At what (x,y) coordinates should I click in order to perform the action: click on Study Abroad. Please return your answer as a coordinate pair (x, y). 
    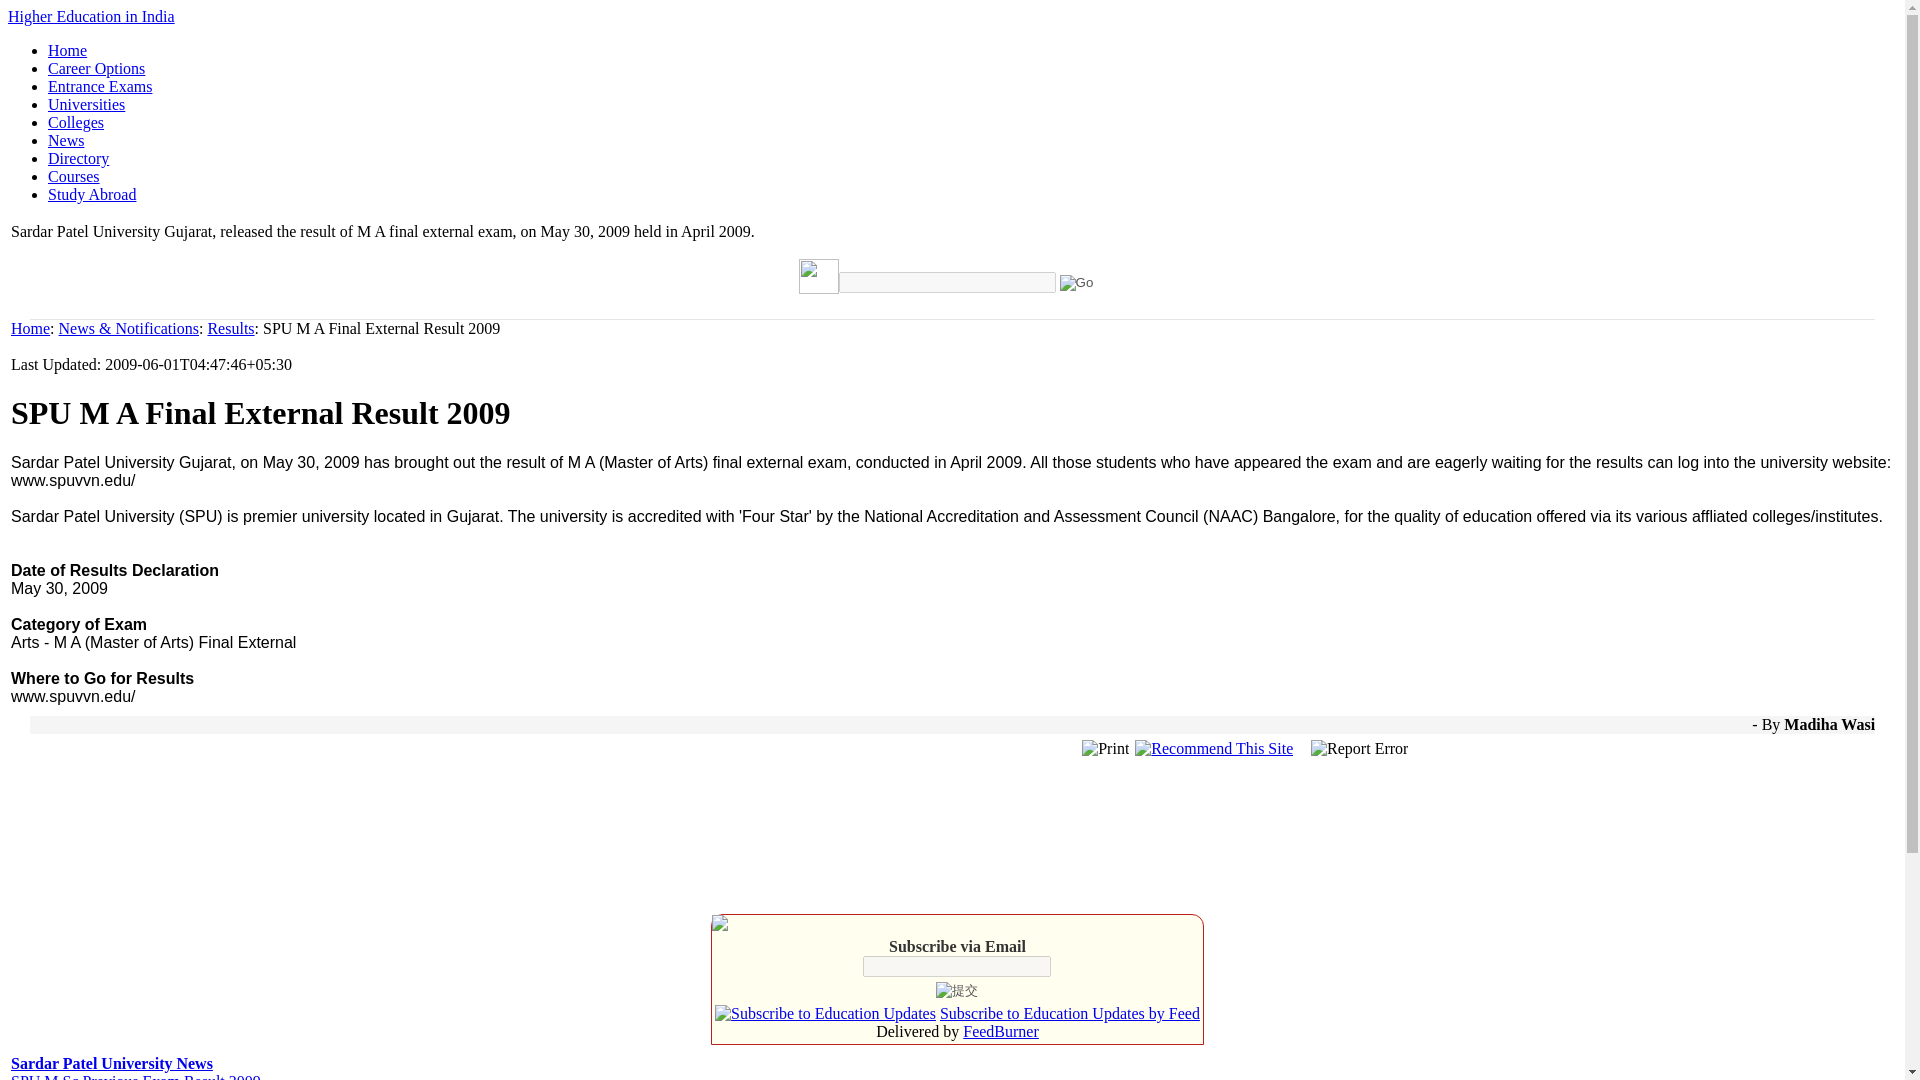
    Looking at the image, I should click on (92, 194).